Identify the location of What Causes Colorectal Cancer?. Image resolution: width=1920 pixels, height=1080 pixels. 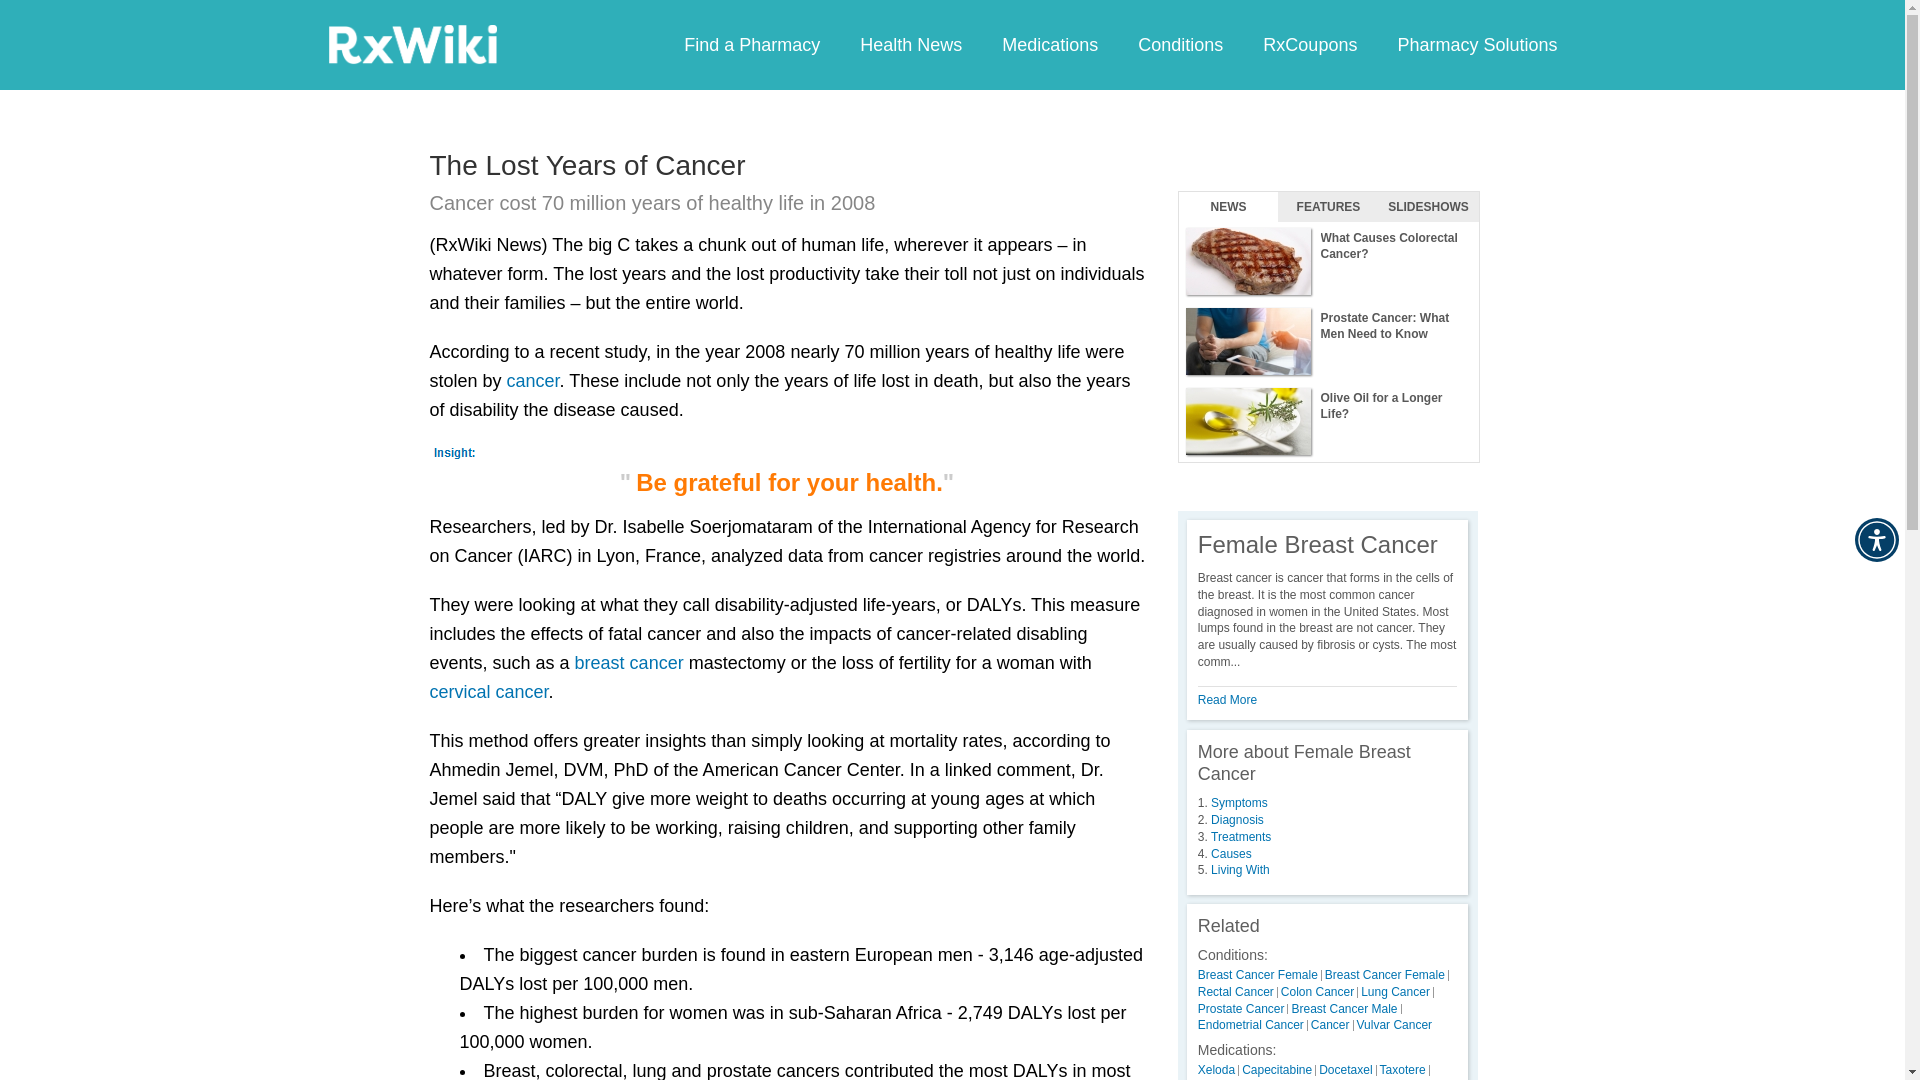
(1328, 262).